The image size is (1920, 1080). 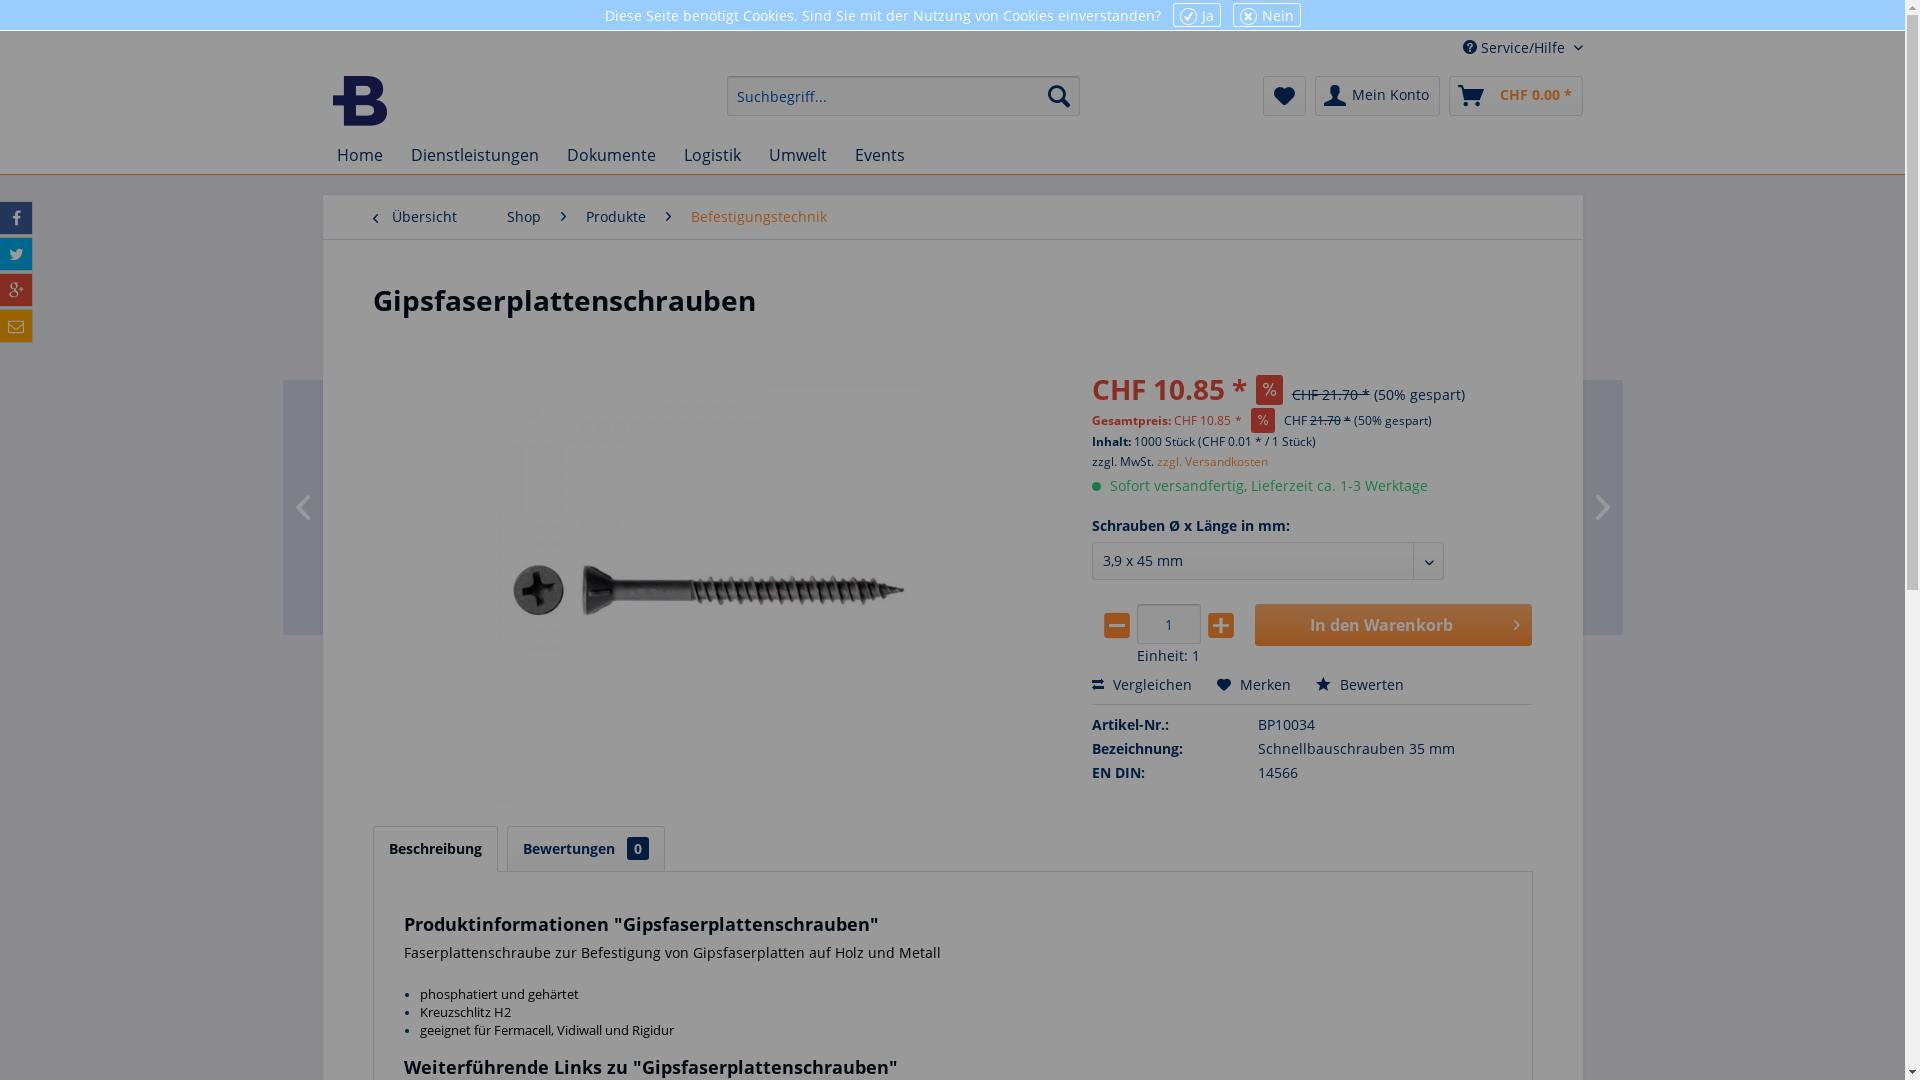 I want to click on Ja, so click(x=1196, y=15).